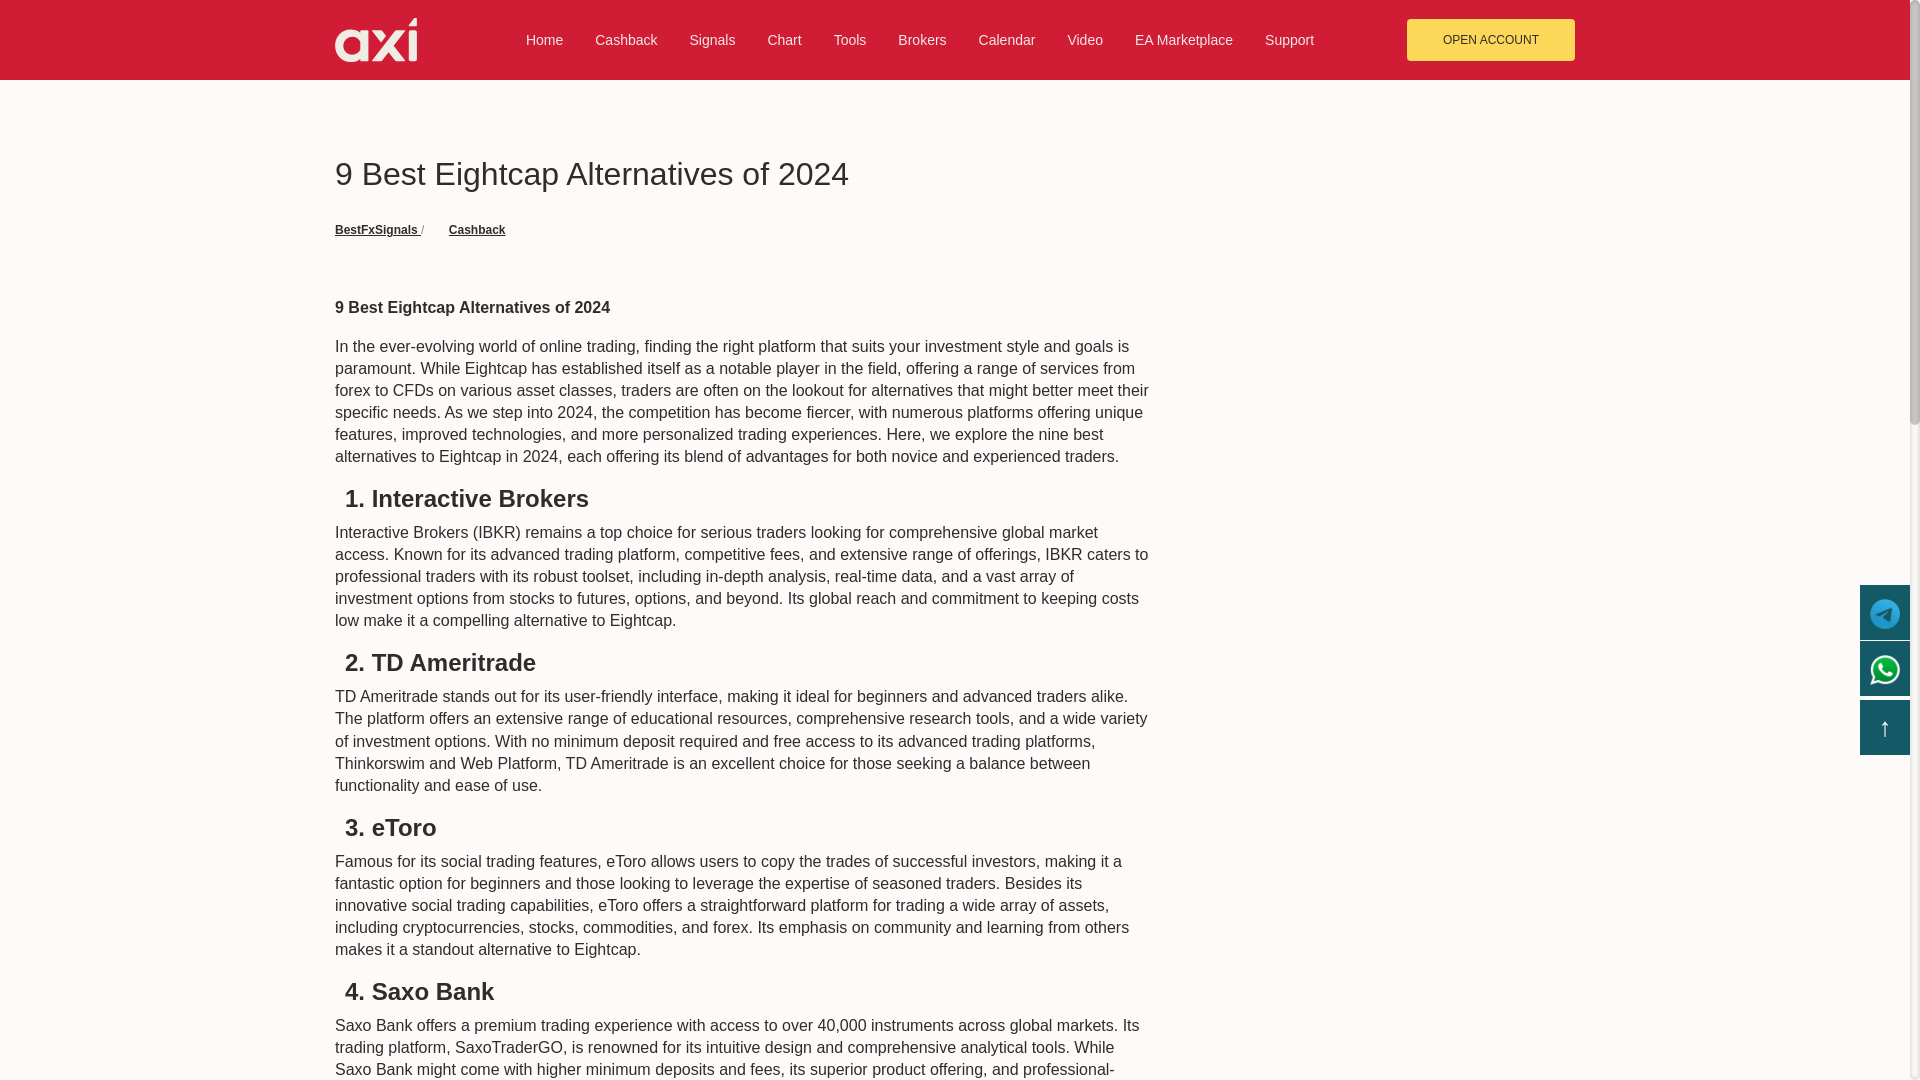 The image size is (1920, 1080). I want to click on Chart, so click(783, 40).